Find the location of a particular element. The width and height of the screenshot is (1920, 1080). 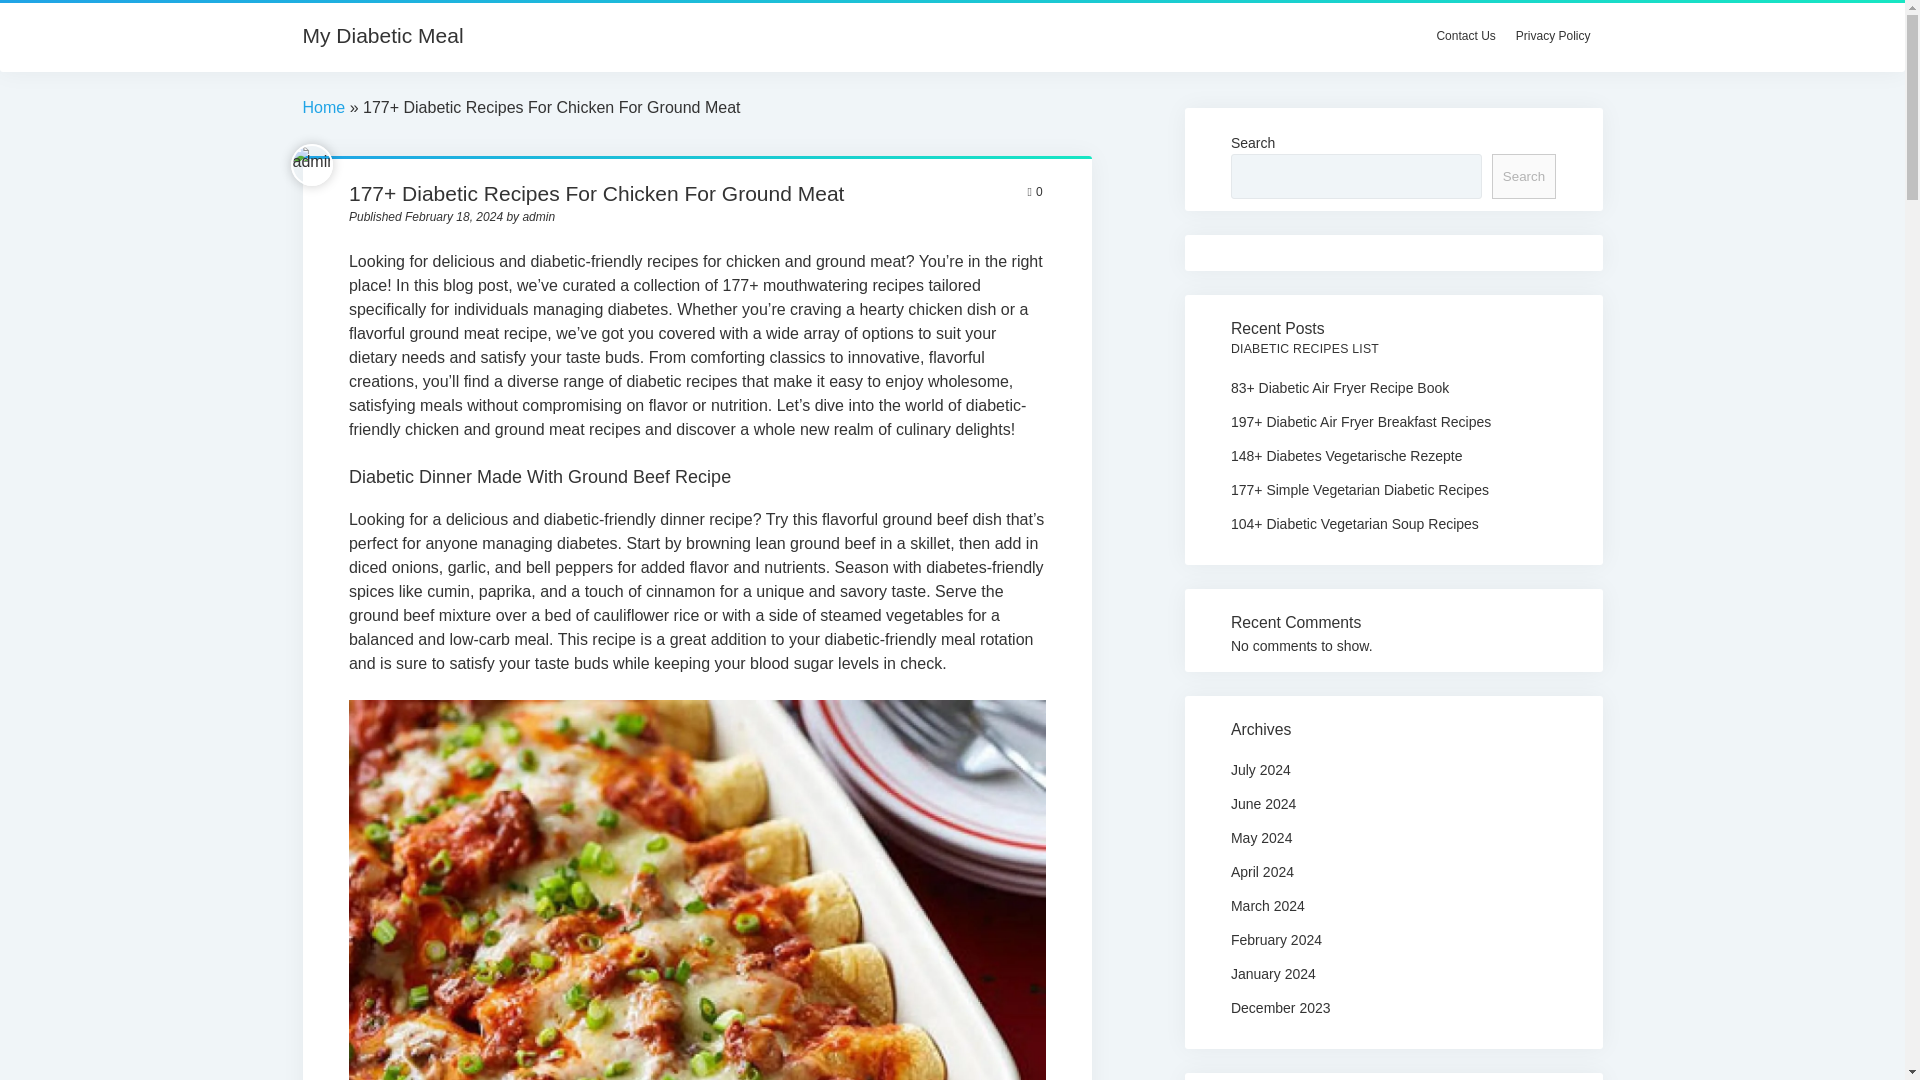

January 2024 is located at coordinates (1272, 973).